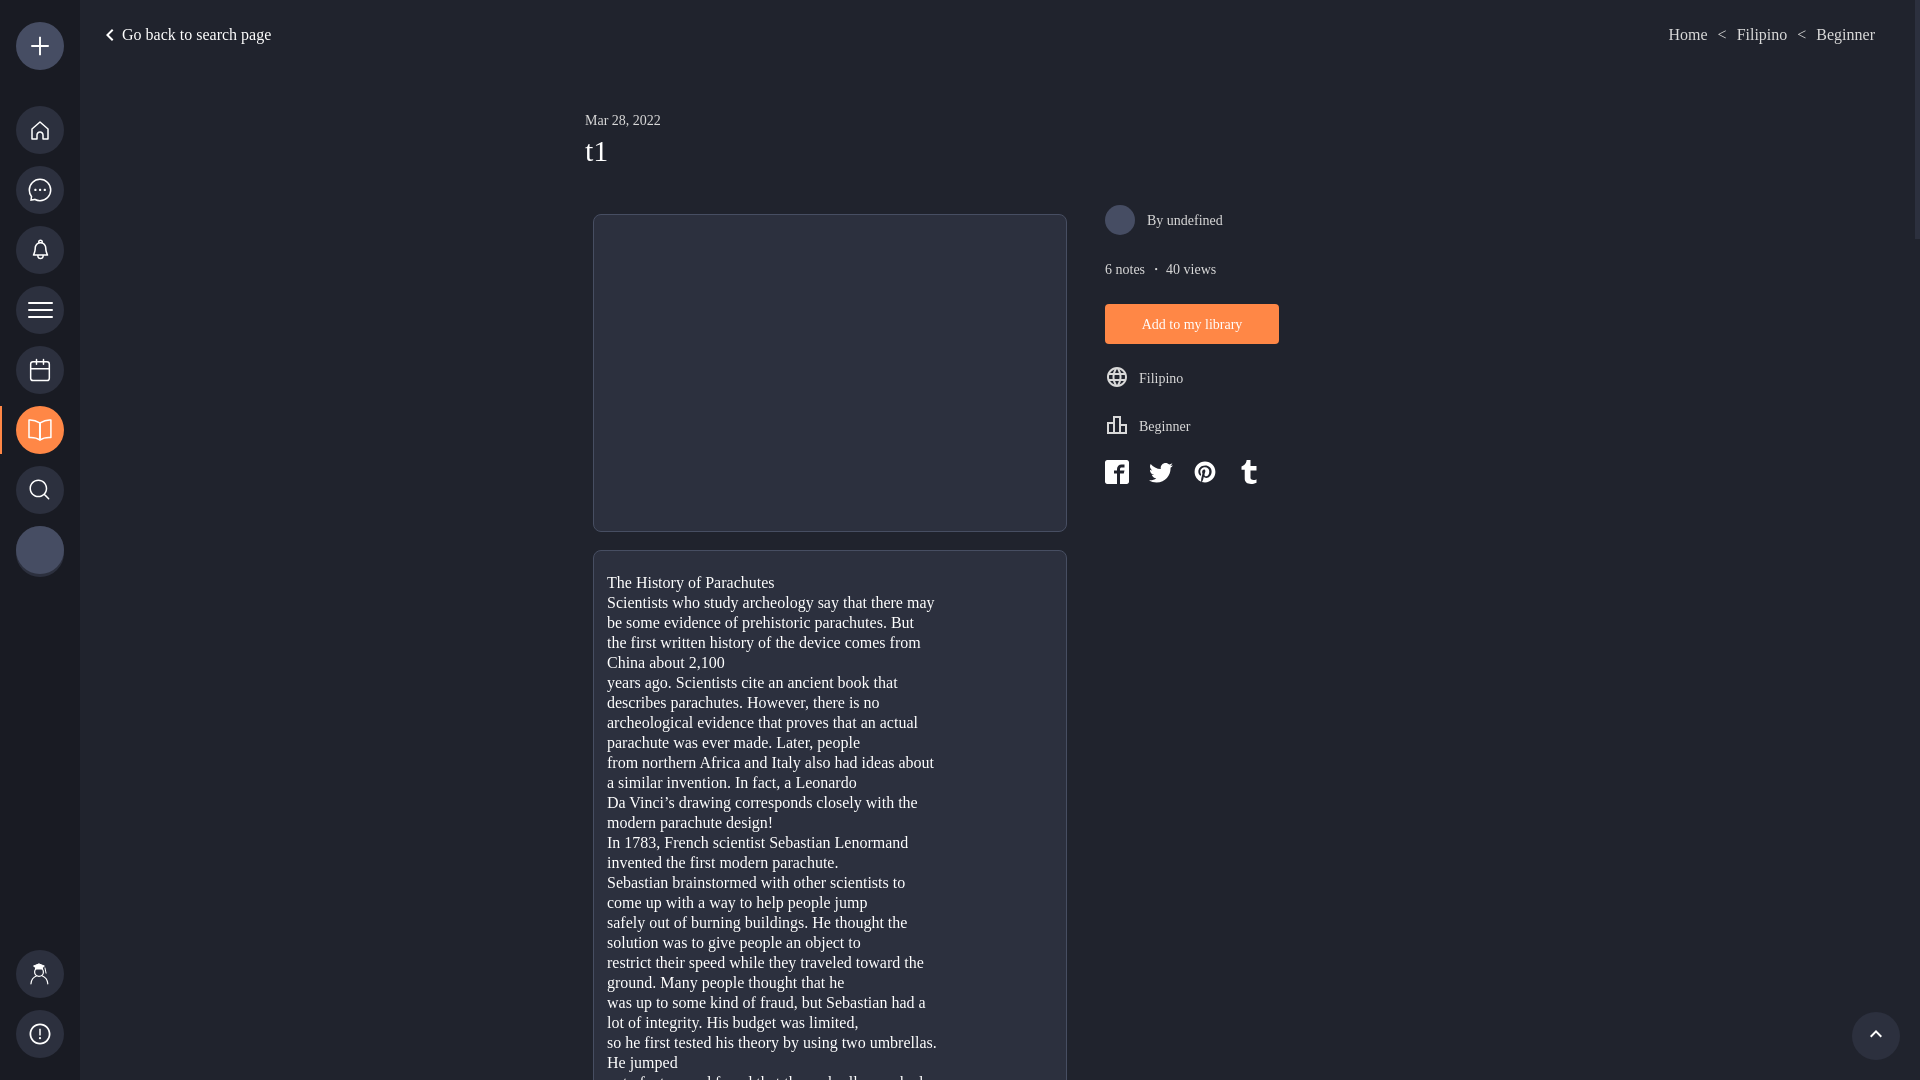  I want to click on Beginner, so click(1846, 34).